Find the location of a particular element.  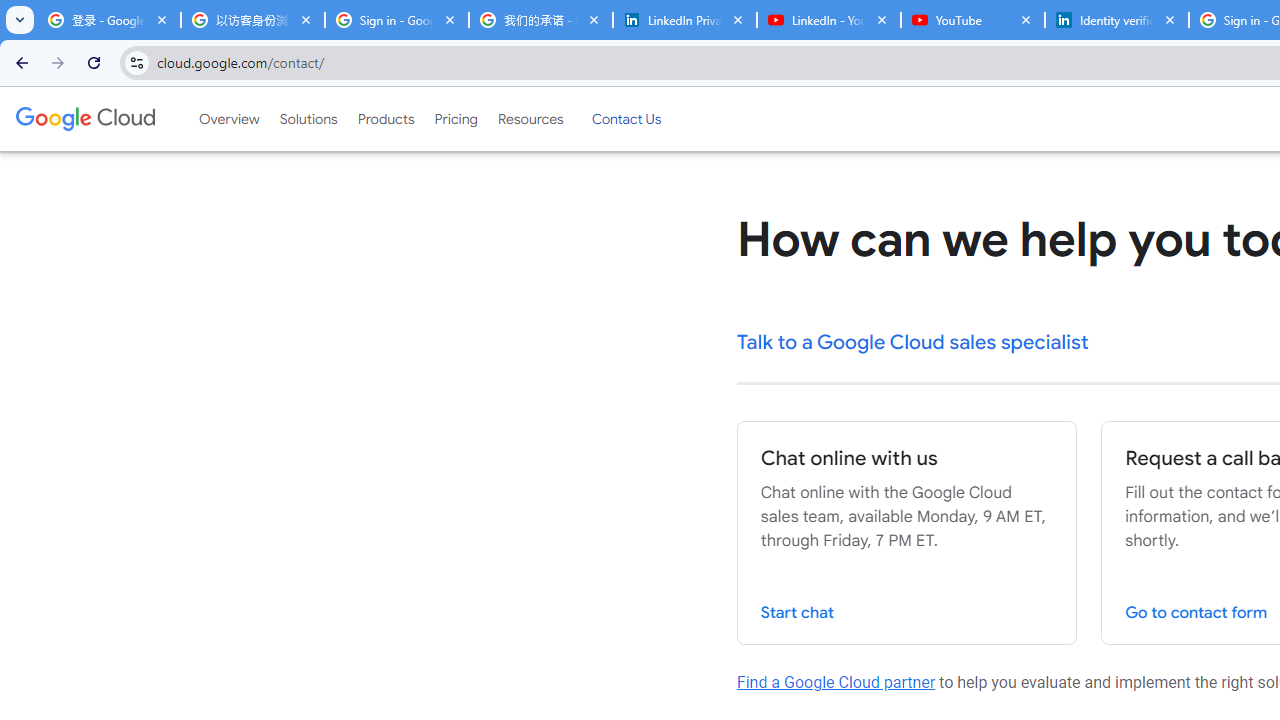

Solutions is located at coordinates (308, 119).